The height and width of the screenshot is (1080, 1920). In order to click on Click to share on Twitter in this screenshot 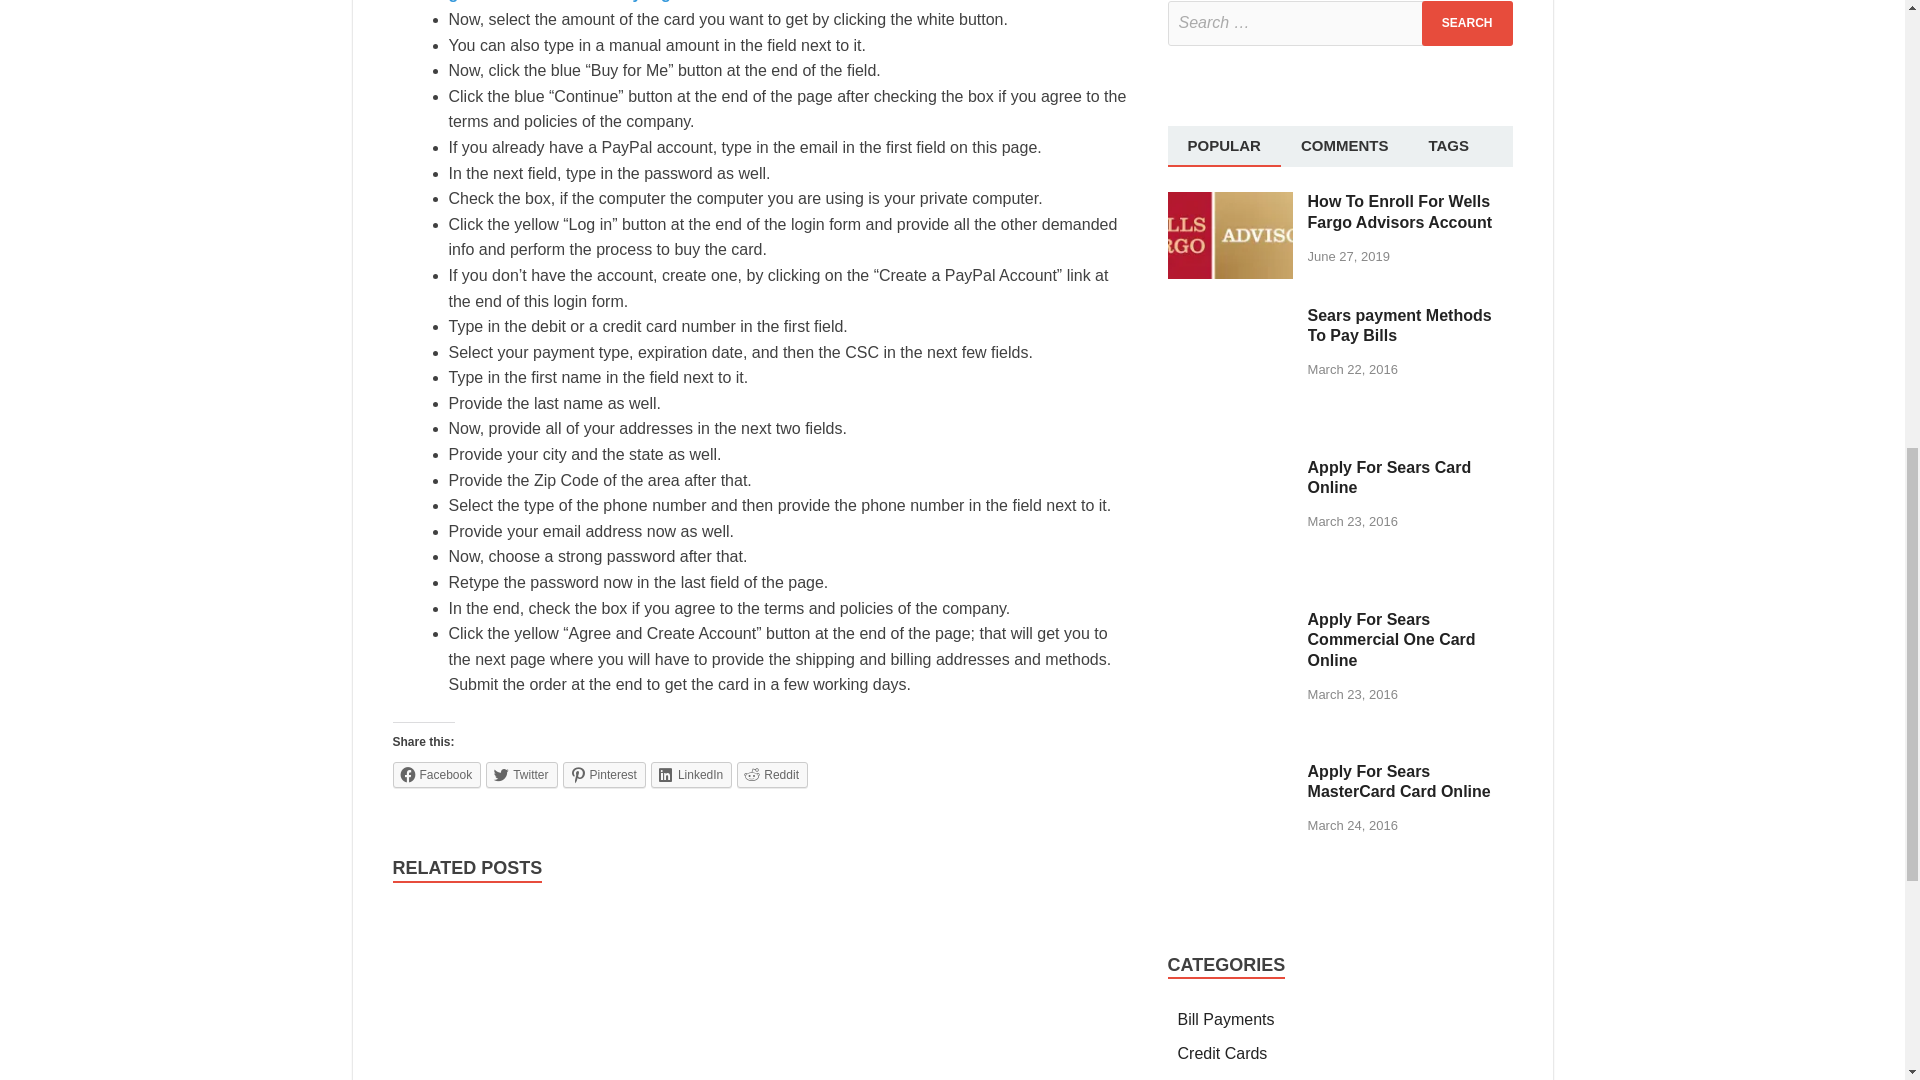, I will do `click(520, 775)`.